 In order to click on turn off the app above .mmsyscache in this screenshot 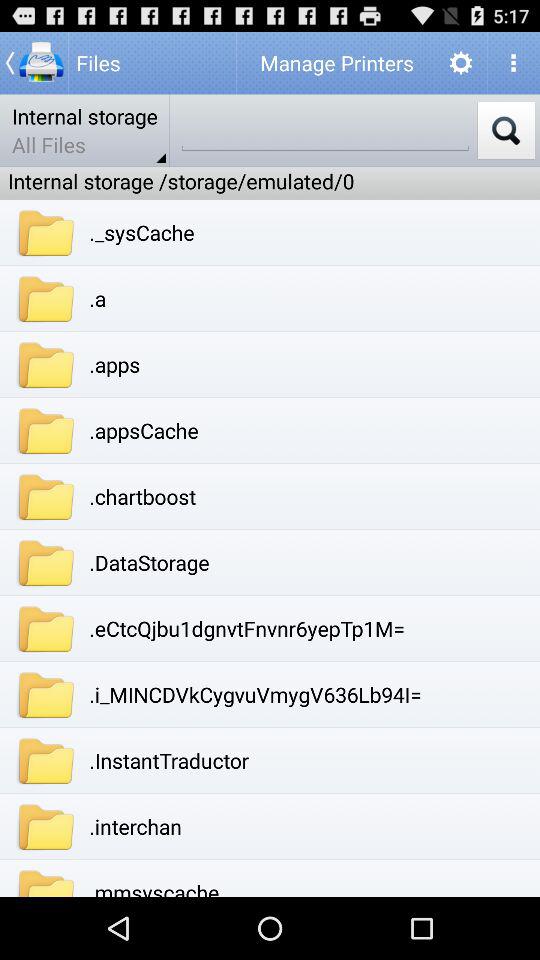, I will do `click(135, 826)`.